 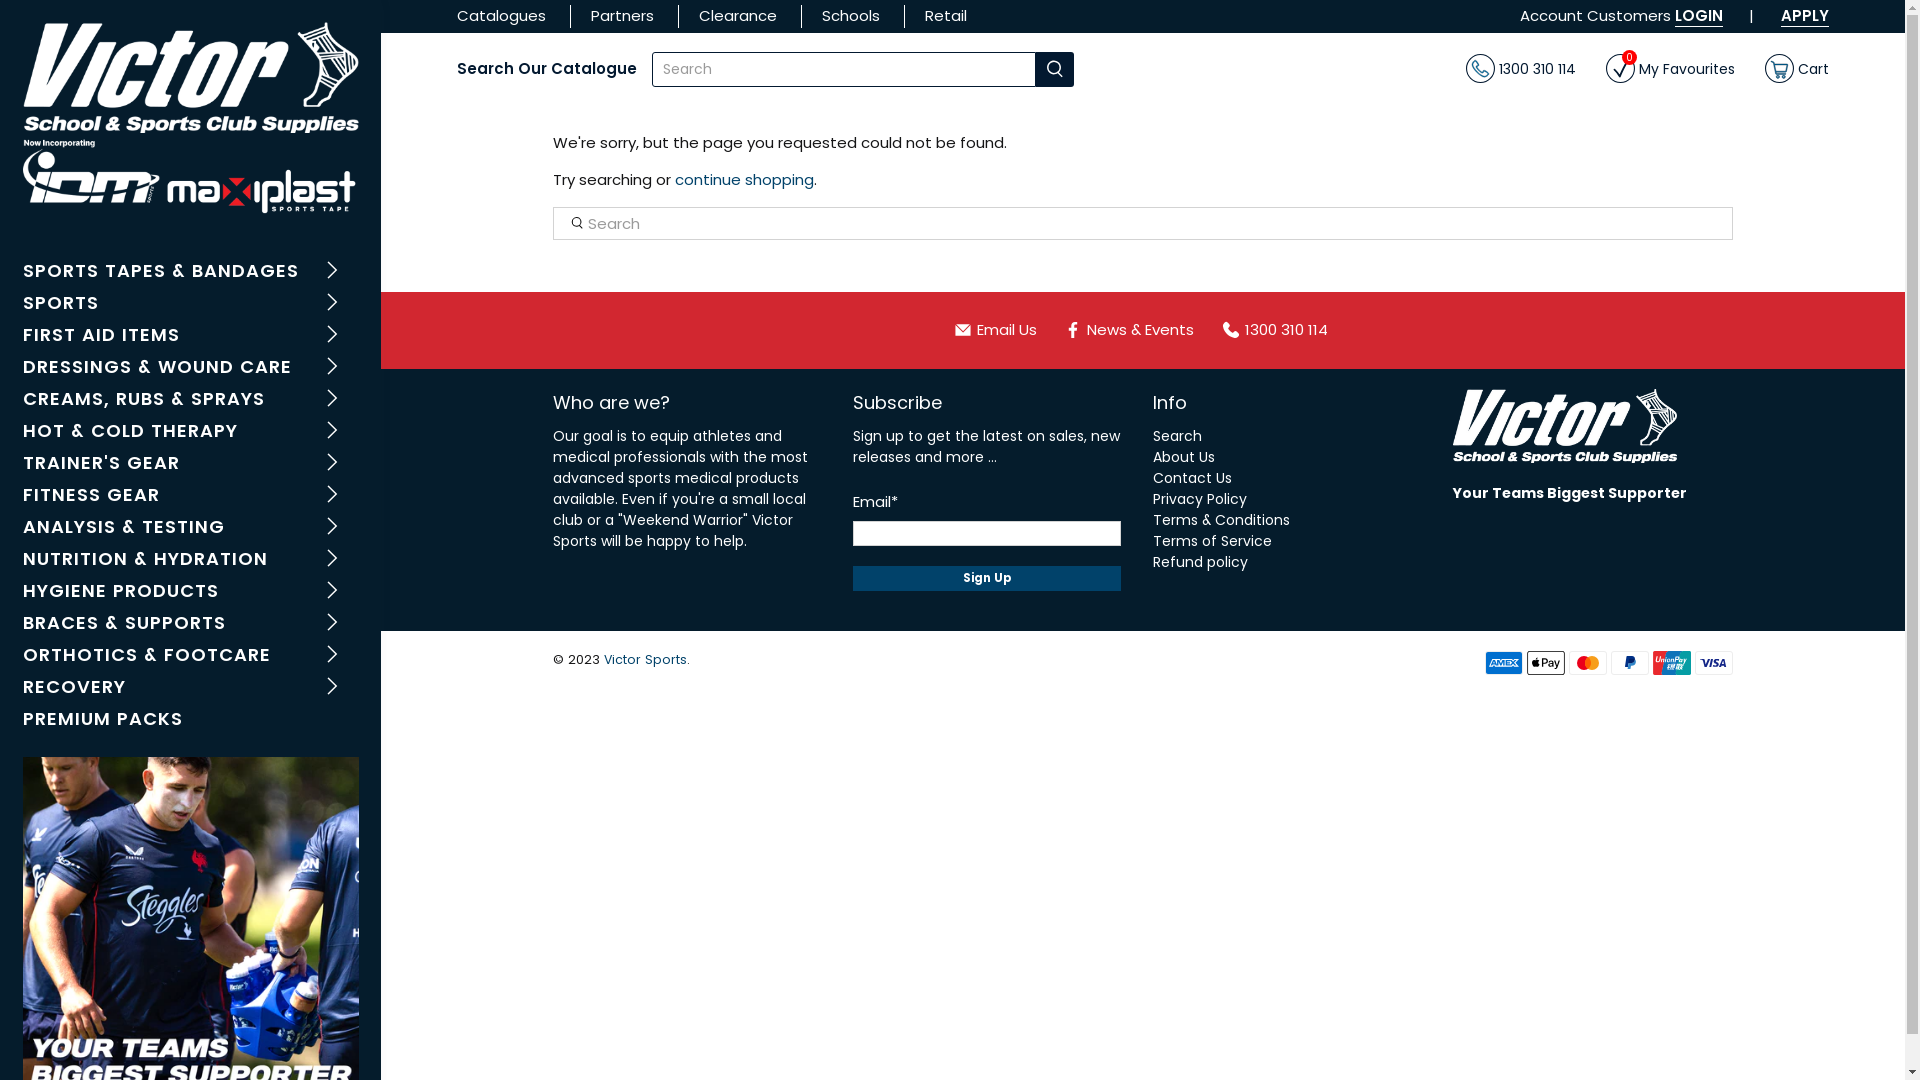 What do you see at coordinates (1132, 330) in the screenshot?
I see `News & Events` at bounding box center [1132, 330].